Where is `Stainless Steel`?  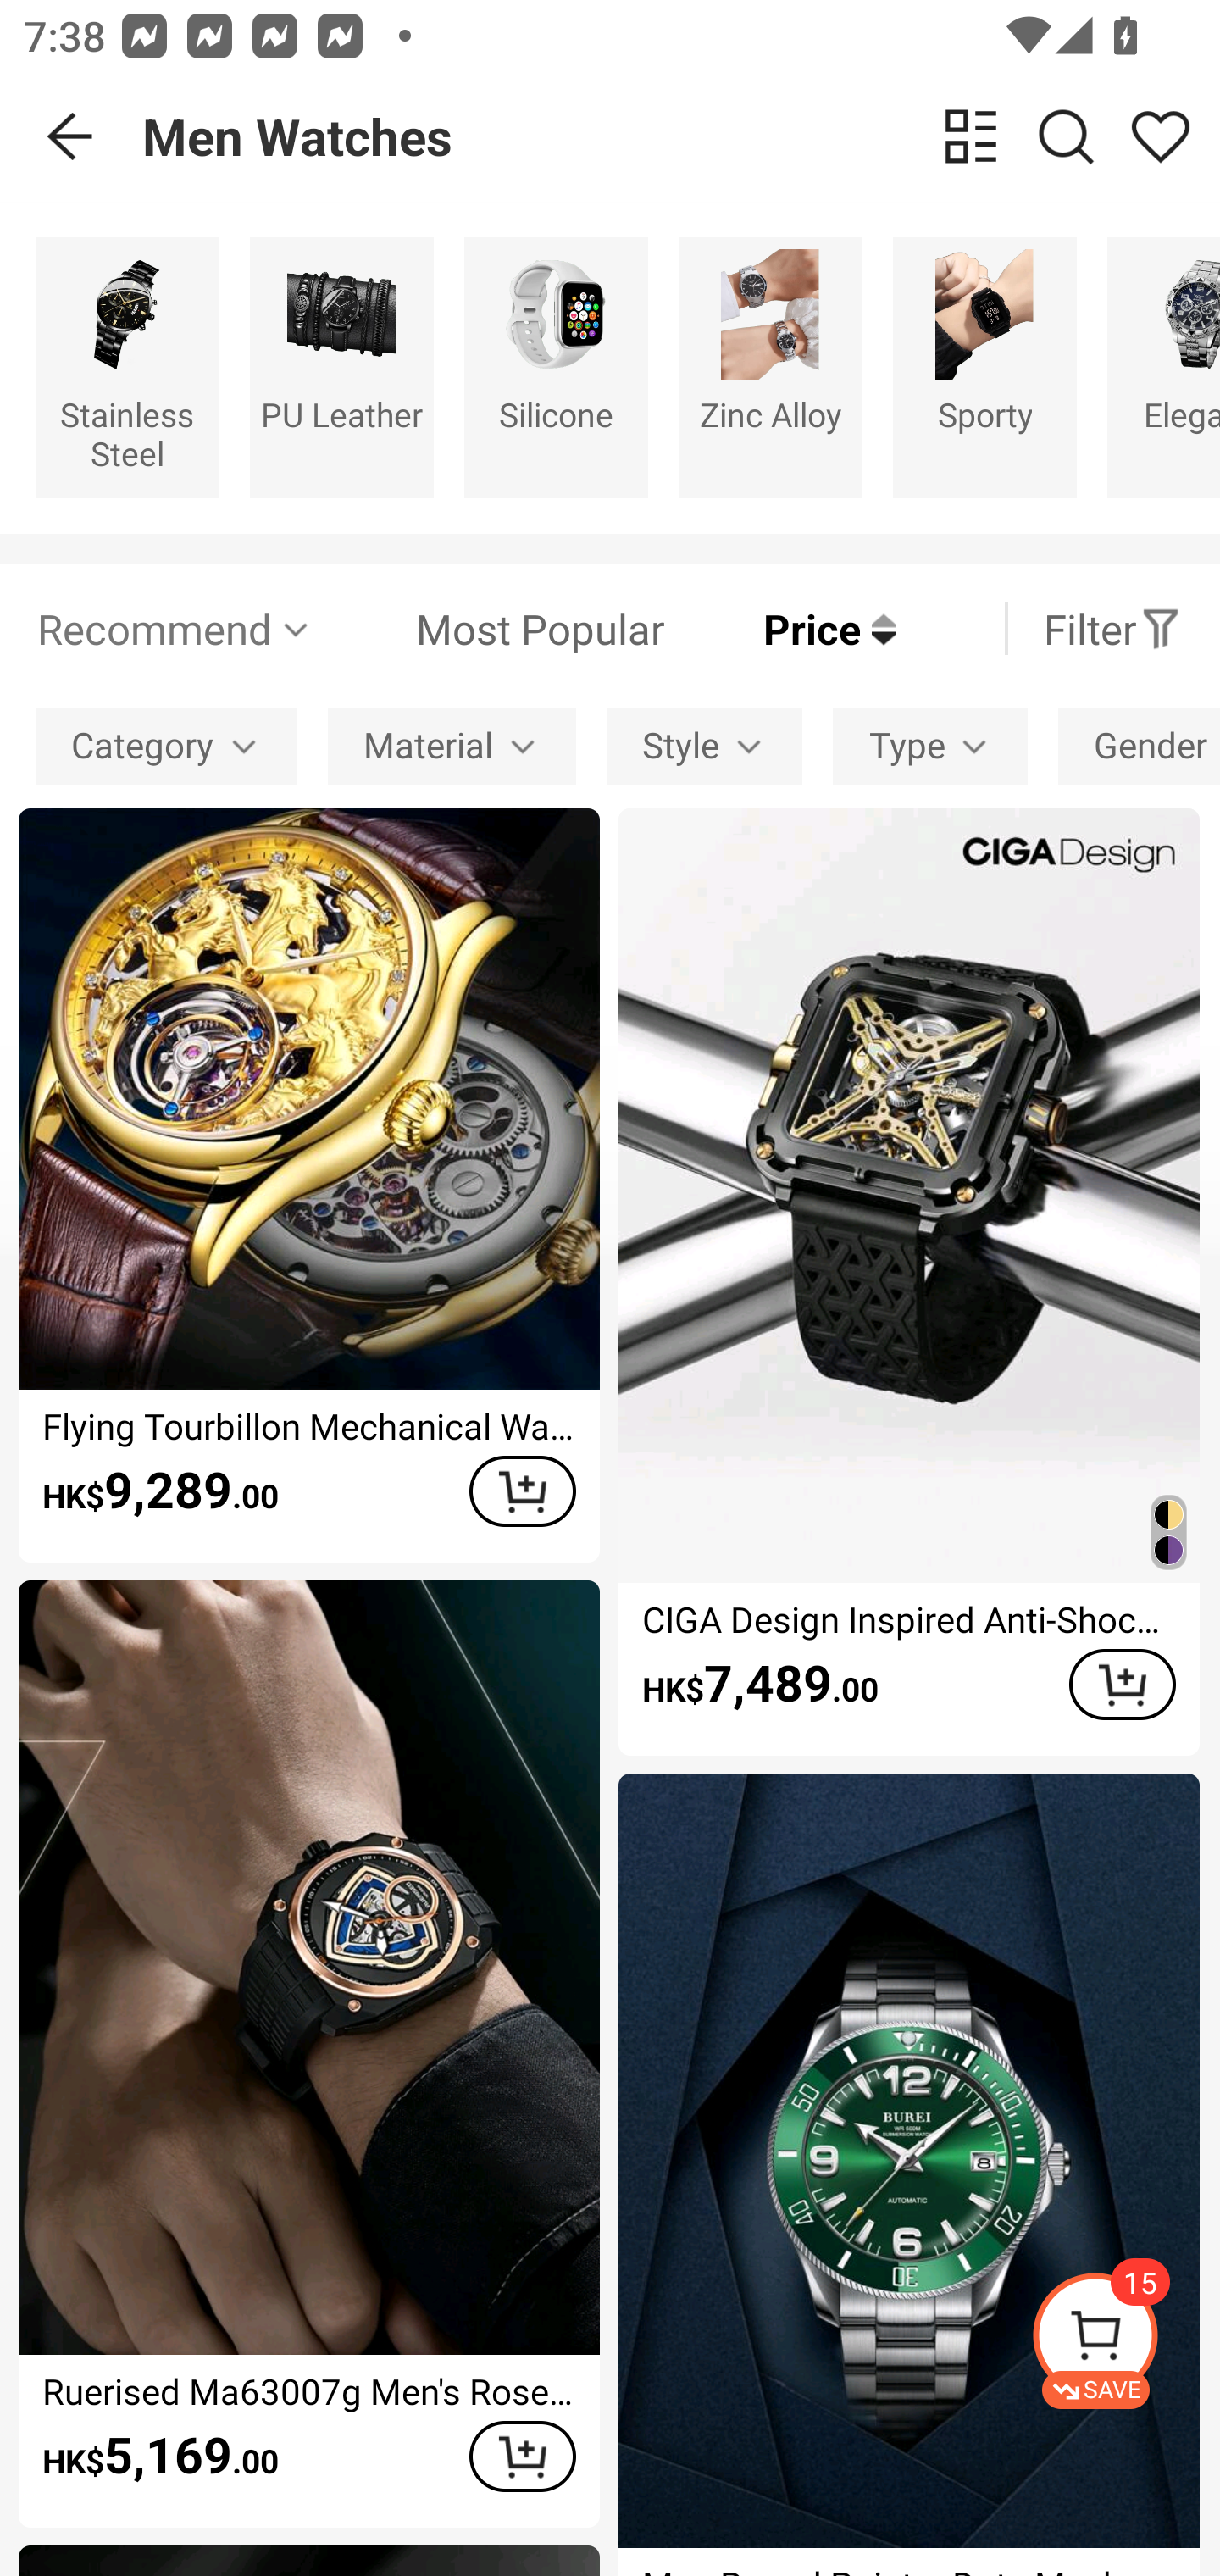
Stainless Steel is located at coordinates (127, 366).